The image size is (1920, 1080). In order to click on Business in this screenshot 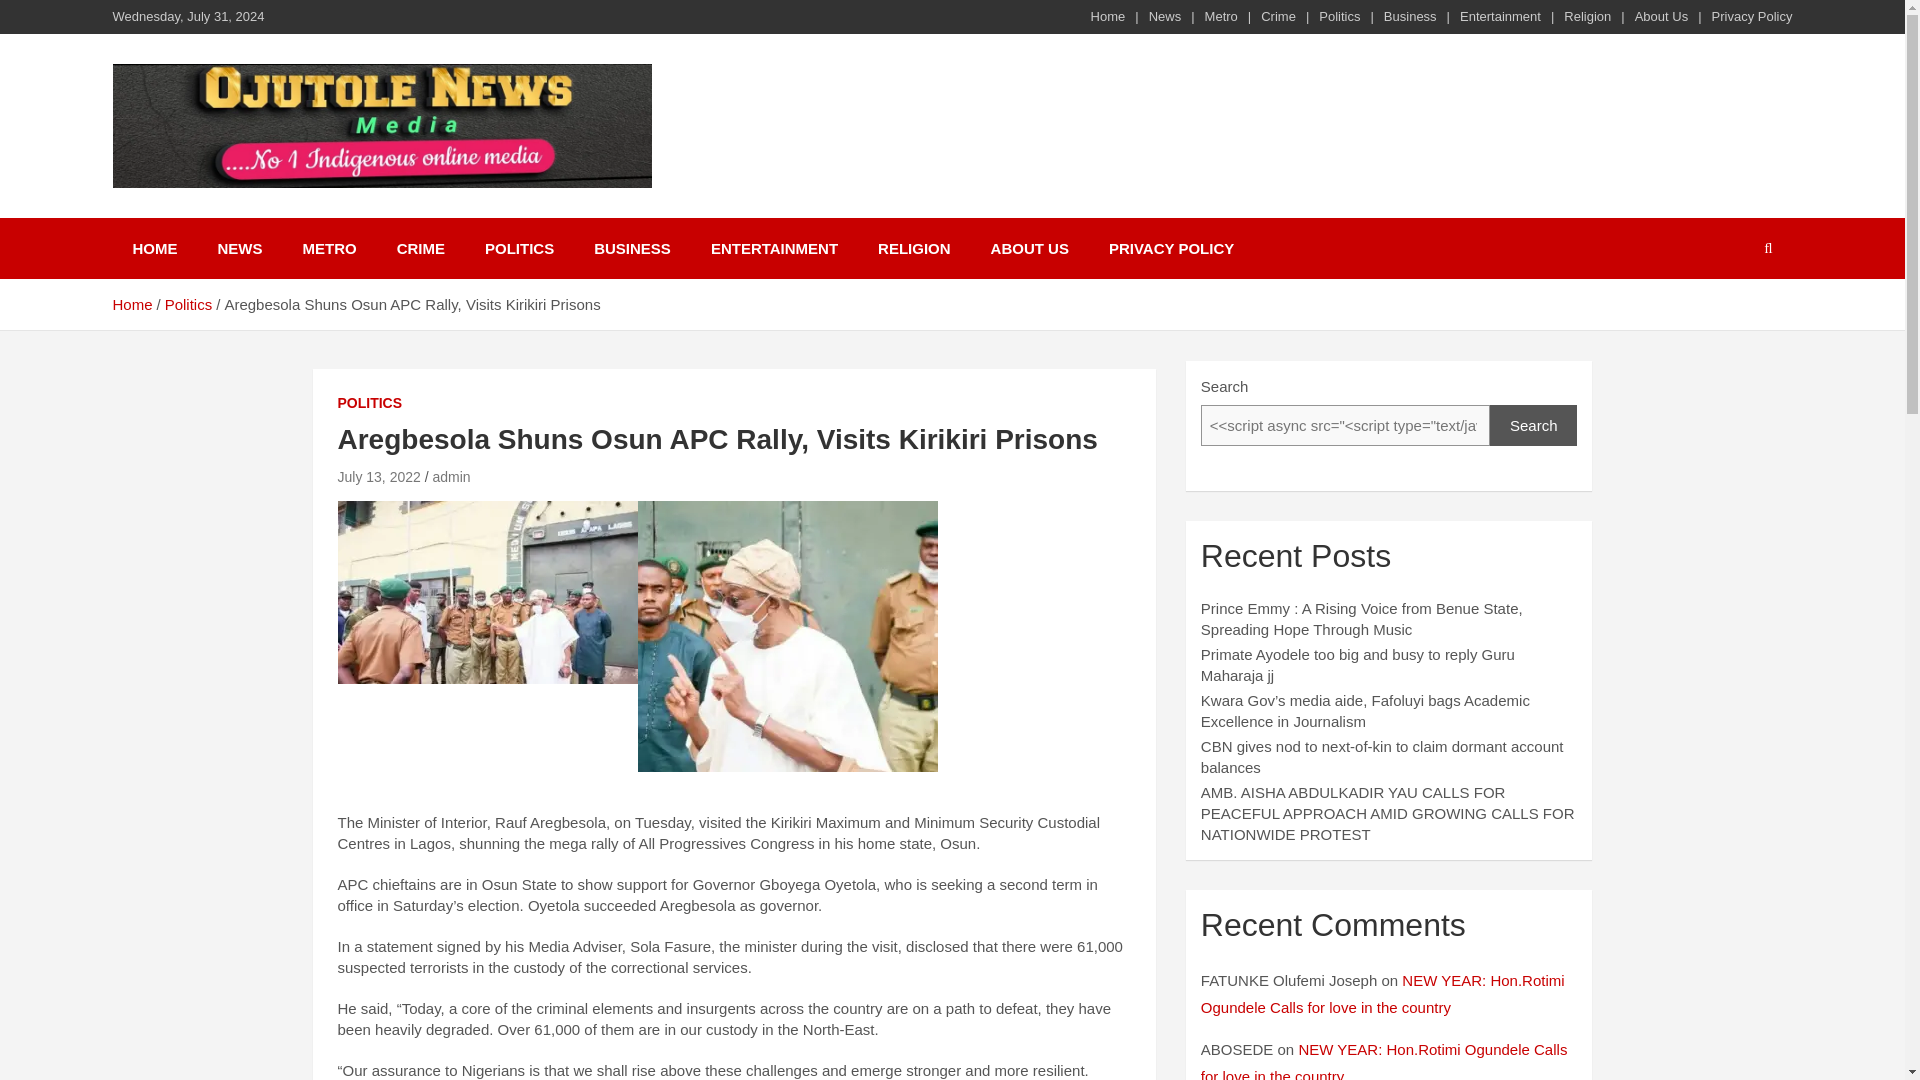, I will do `click(1410, 16)`.